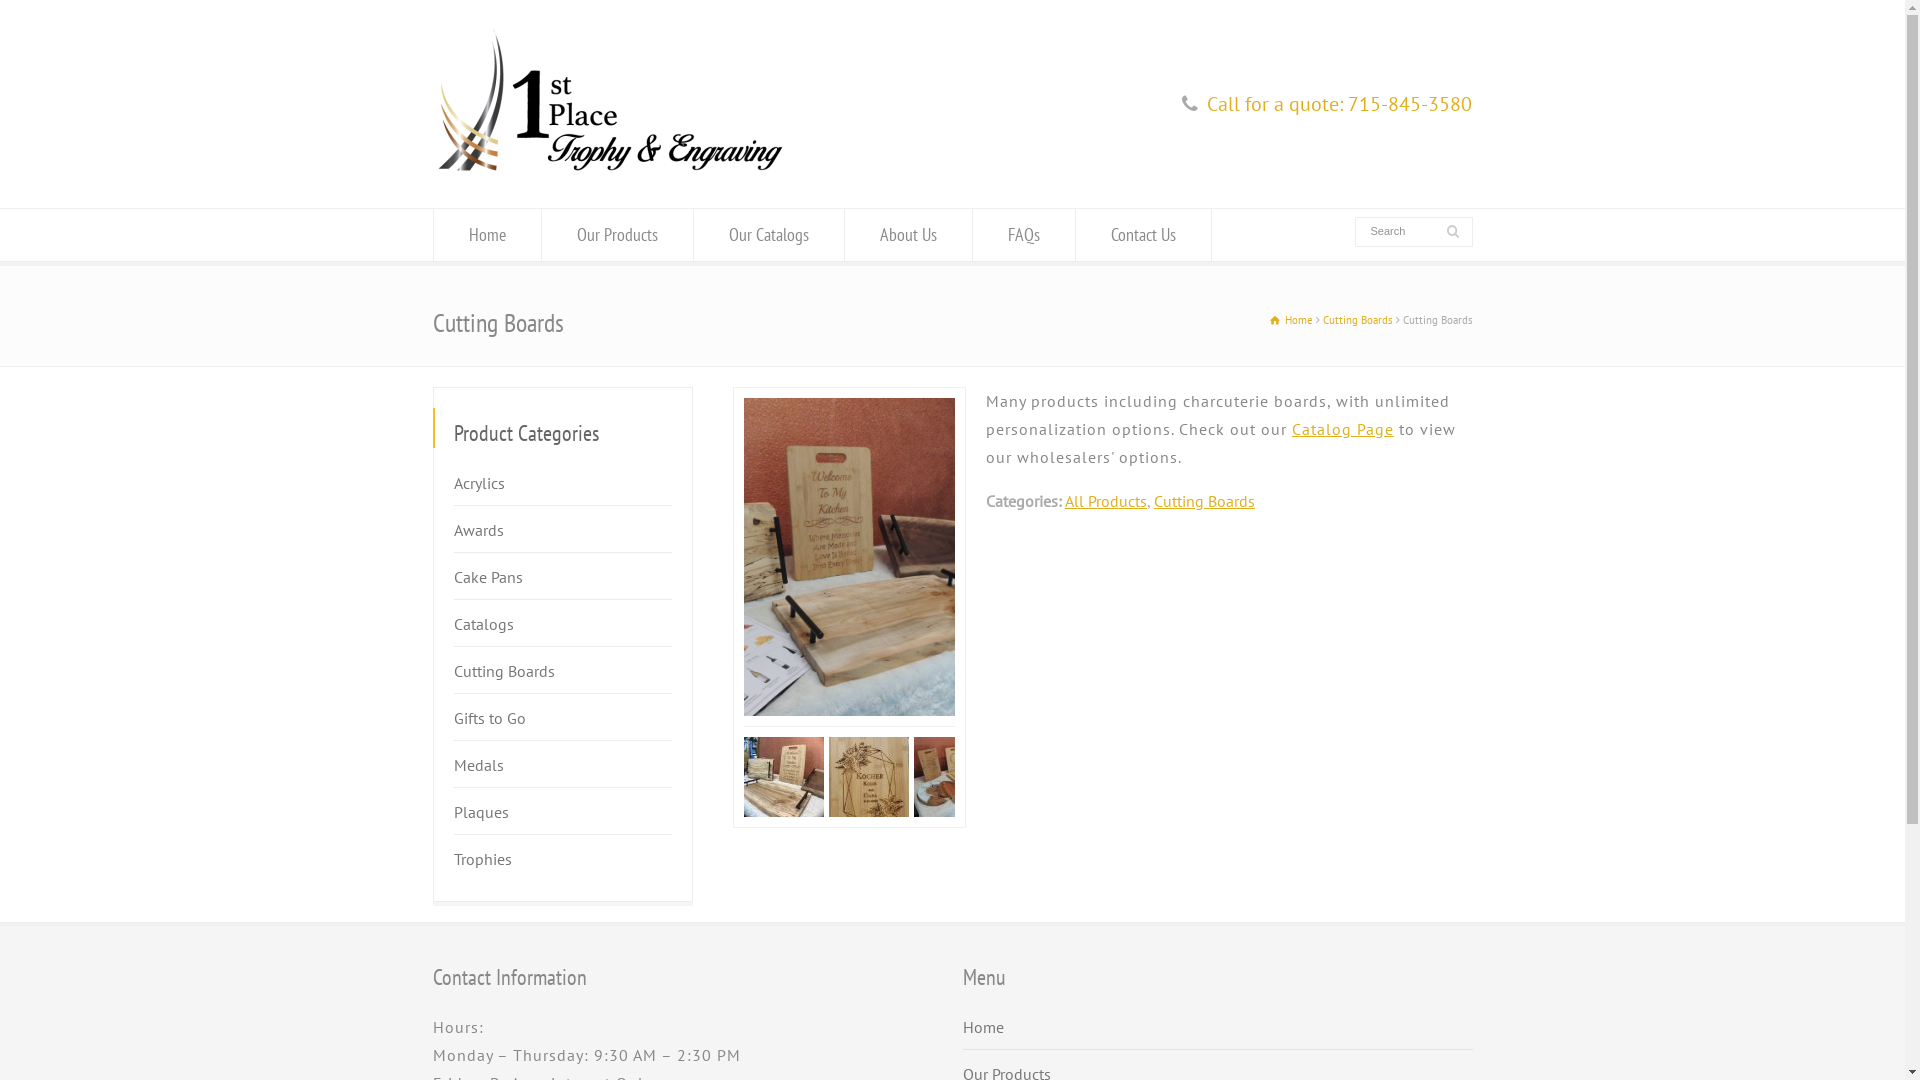 The image size is (1920, 1080). What do you see at coordinates (479, 770) in the screenshot?
I see `Medals` at bounding box center [479, 770].